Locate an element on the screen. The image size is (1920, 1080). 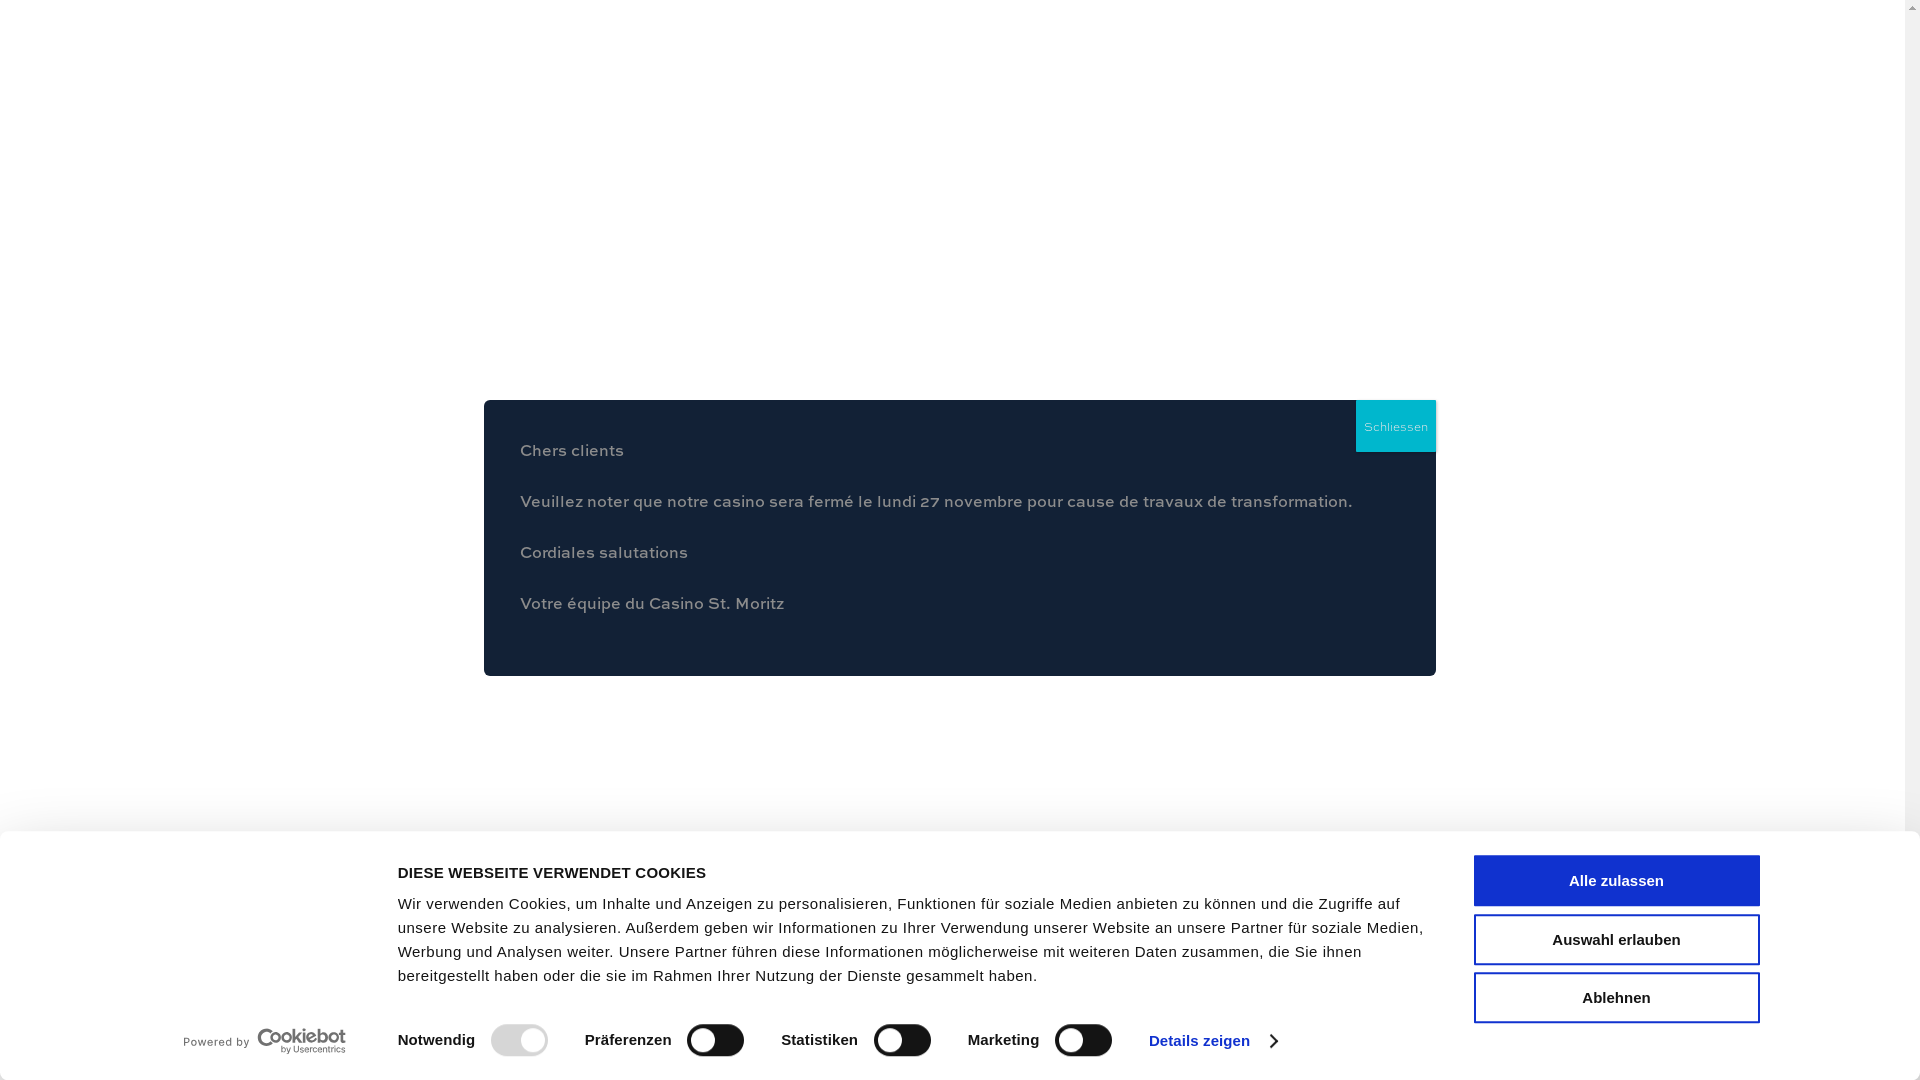
Contact is located at coordinates (1638, 58).